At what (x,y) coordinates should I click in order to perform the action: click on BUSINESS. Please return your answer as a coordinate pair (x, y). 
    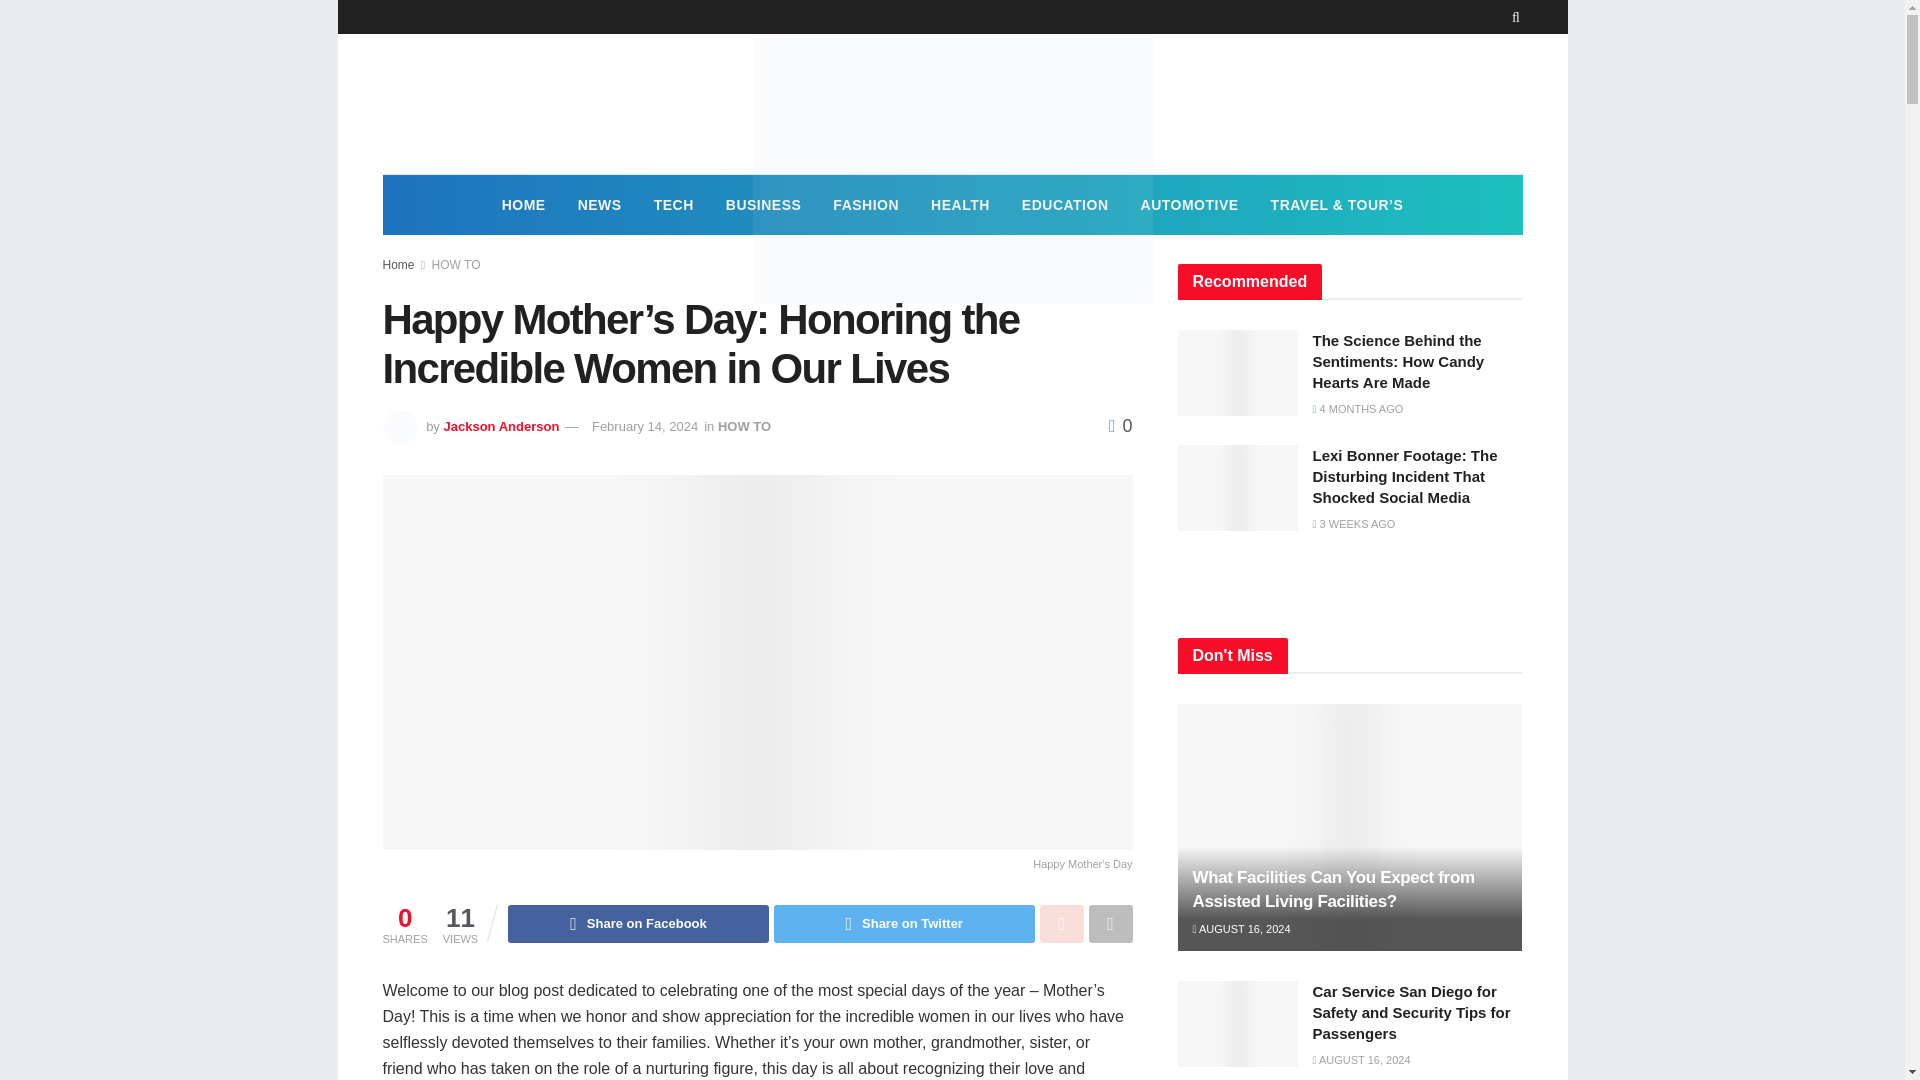
    Looking at the image, I should click on (764, 204).